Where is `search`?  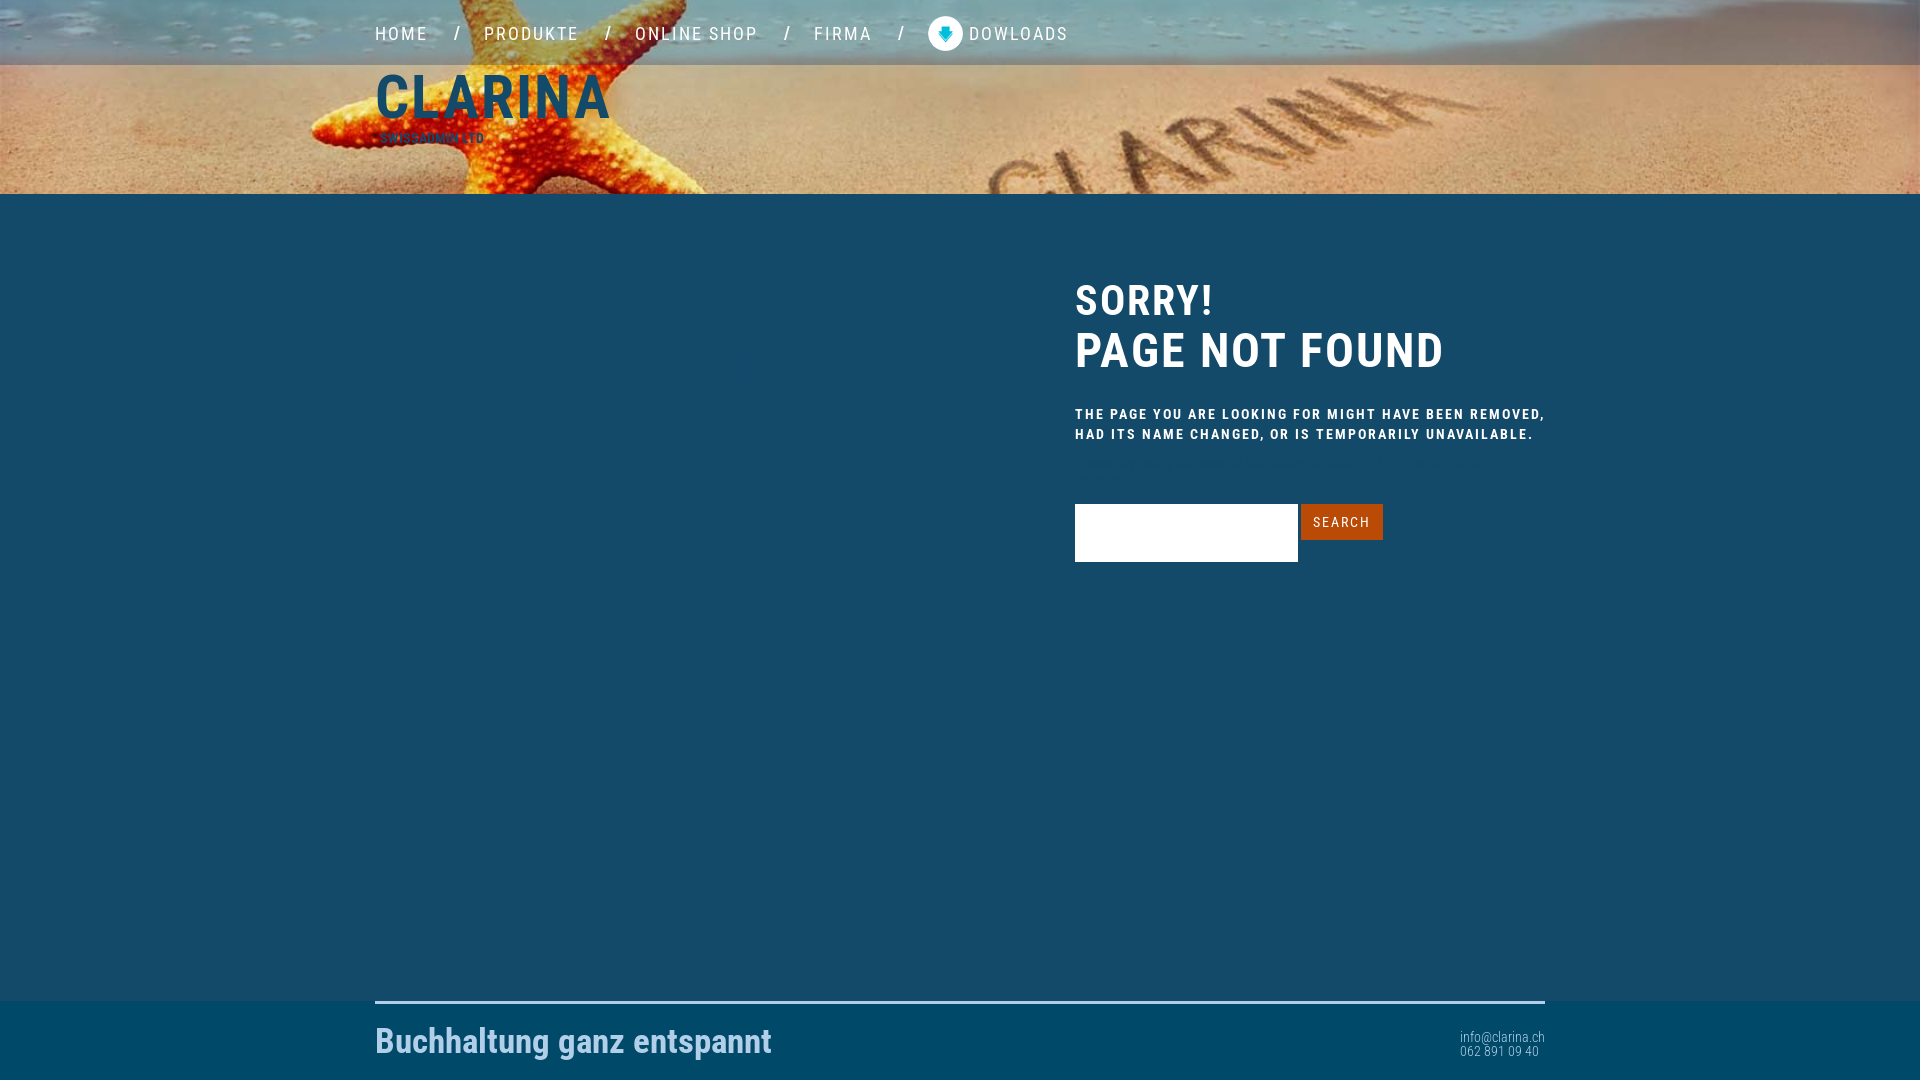 search is located at coordinates (1342, 522).